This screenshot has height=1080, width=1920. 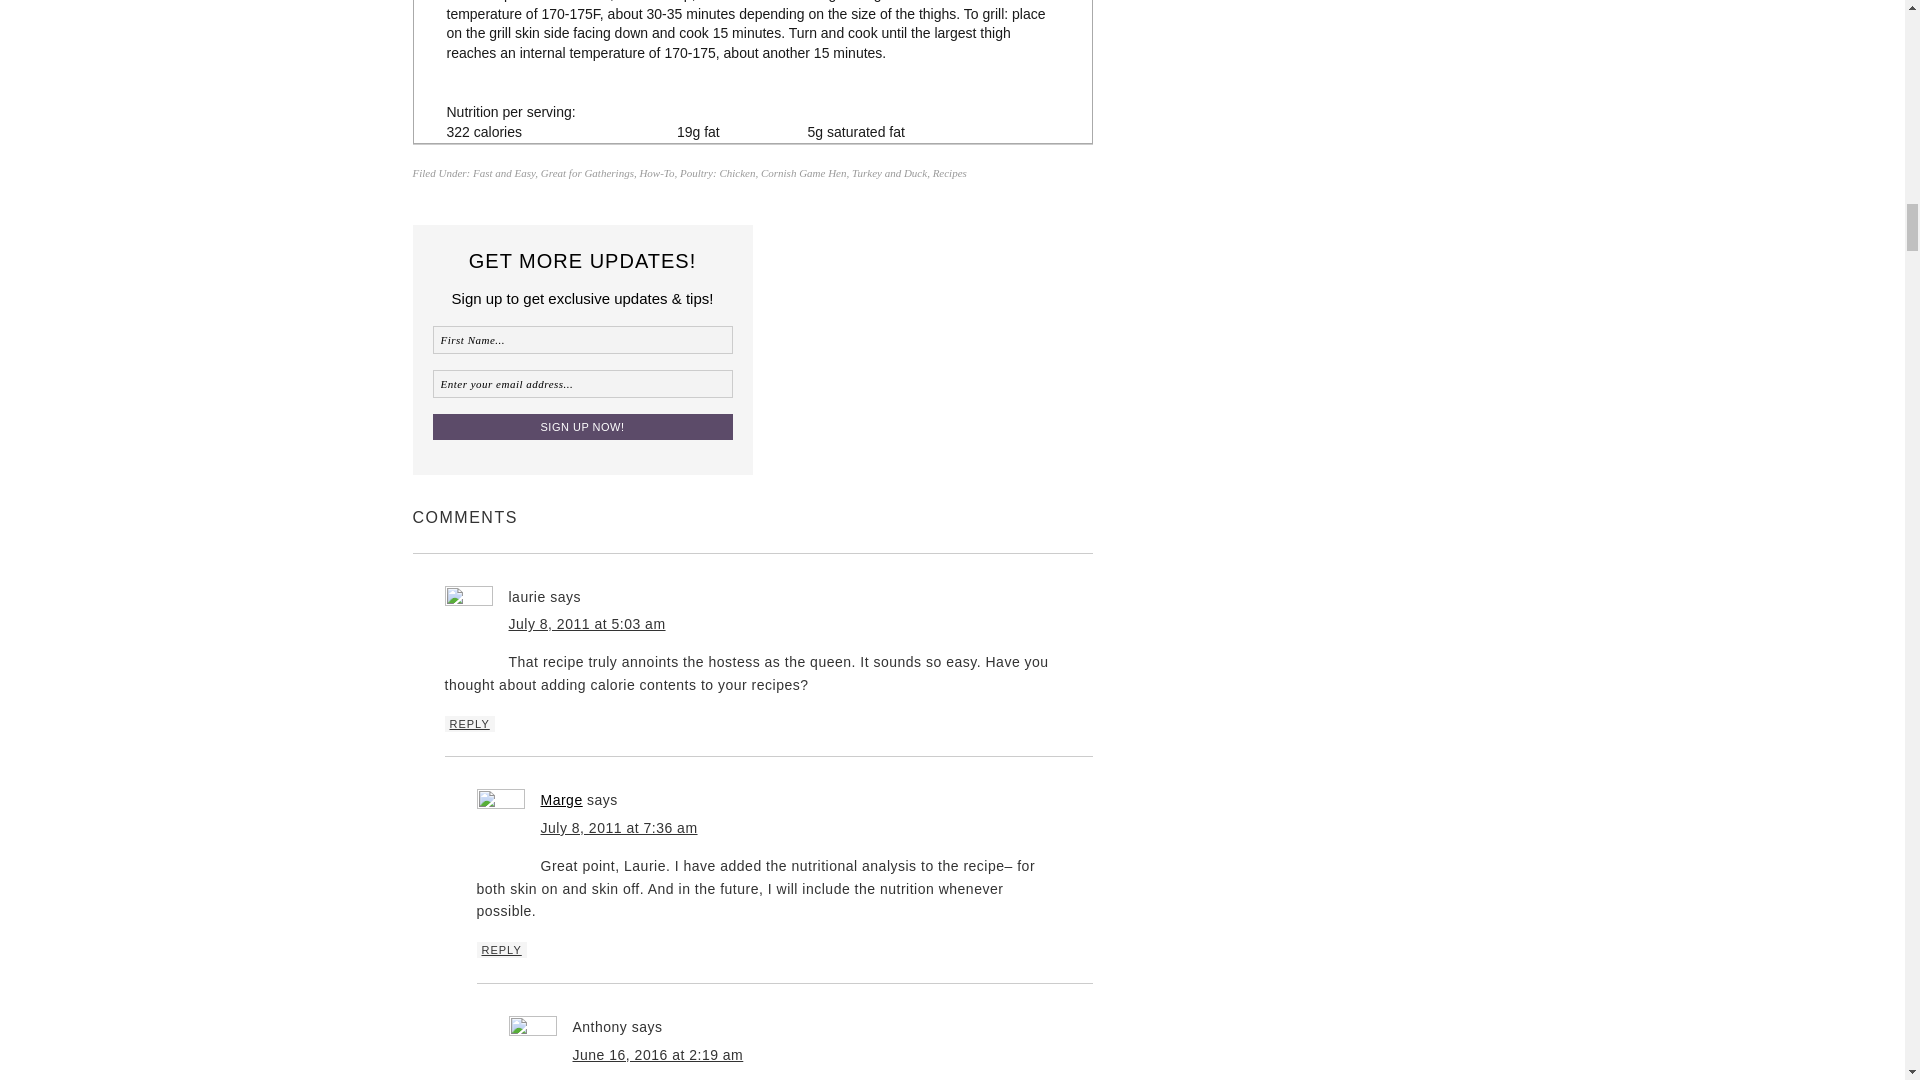 I want to click on Poultry: Chicken, Cornish Game Hen, Turkey and Duck, so click(x=803, y=173).